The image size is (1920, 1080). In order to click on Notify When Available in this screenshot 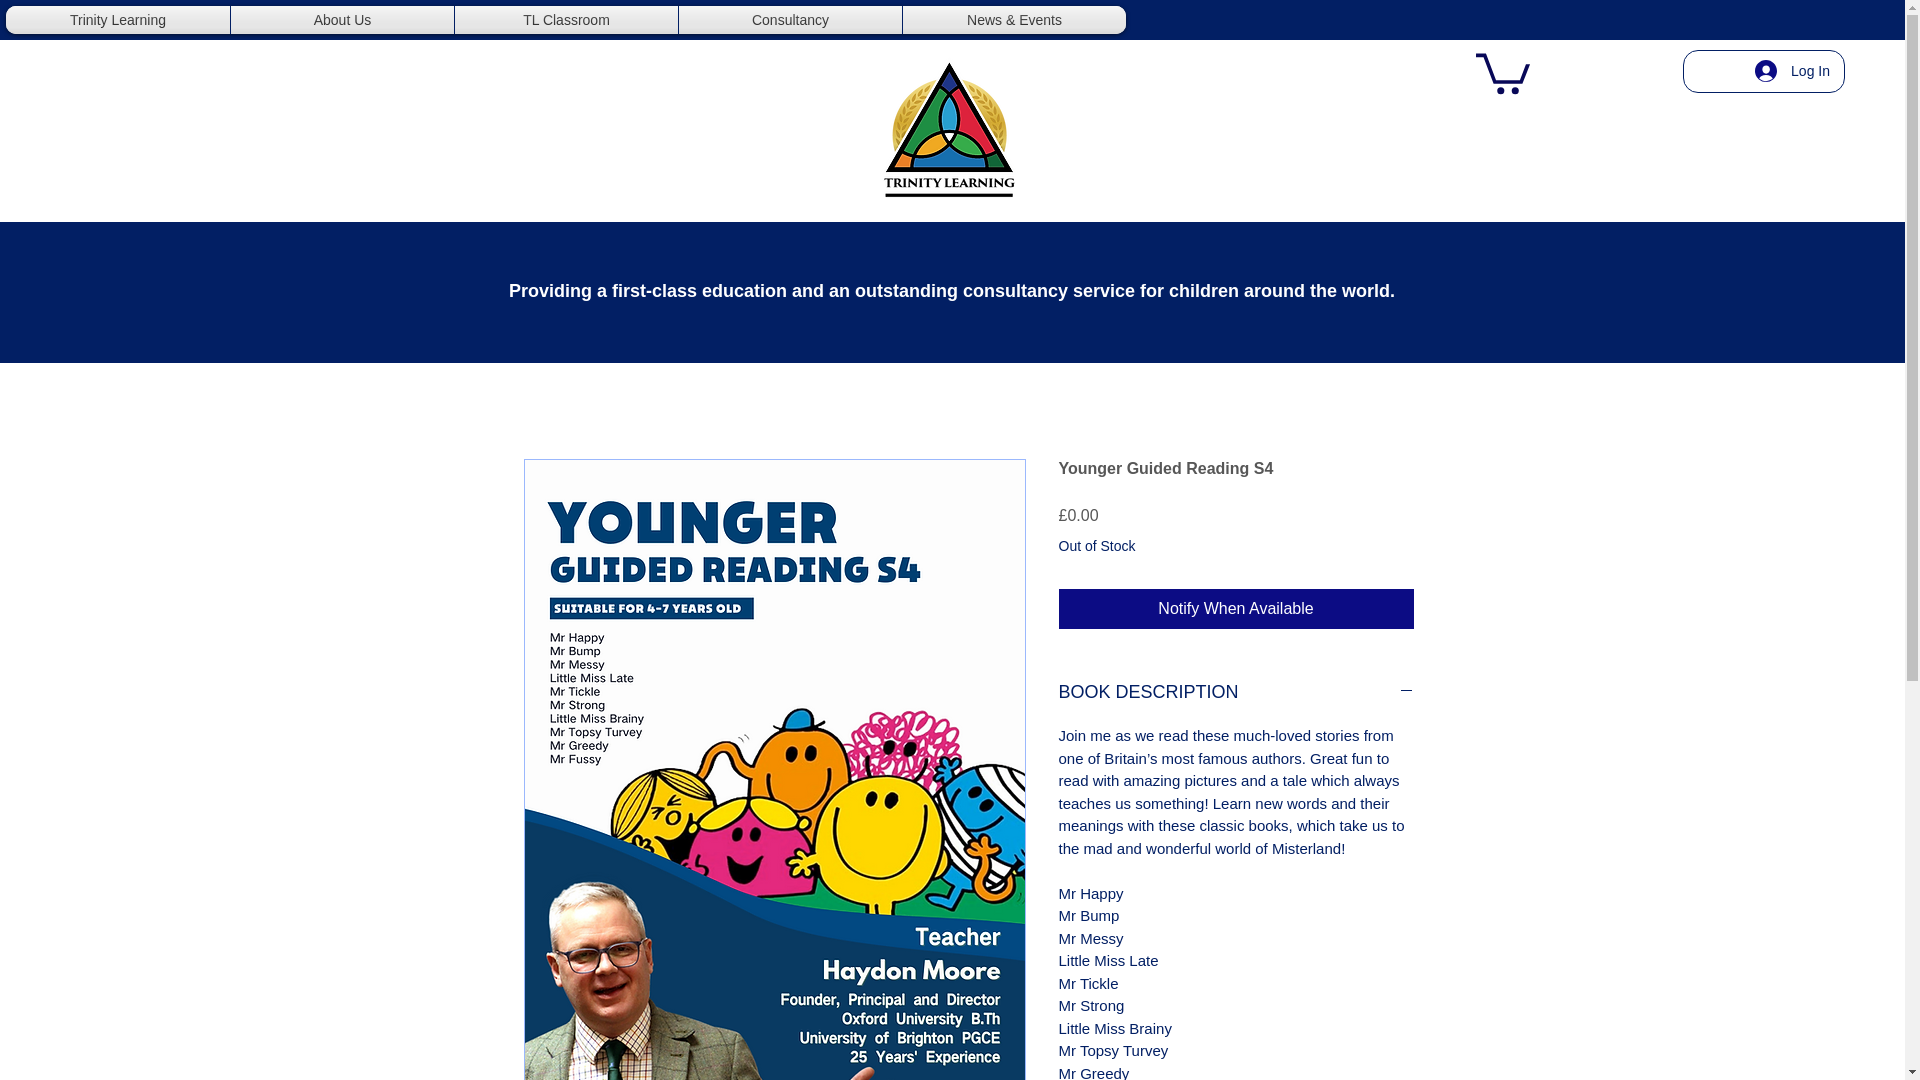, I will do `click(1235, 608)`.